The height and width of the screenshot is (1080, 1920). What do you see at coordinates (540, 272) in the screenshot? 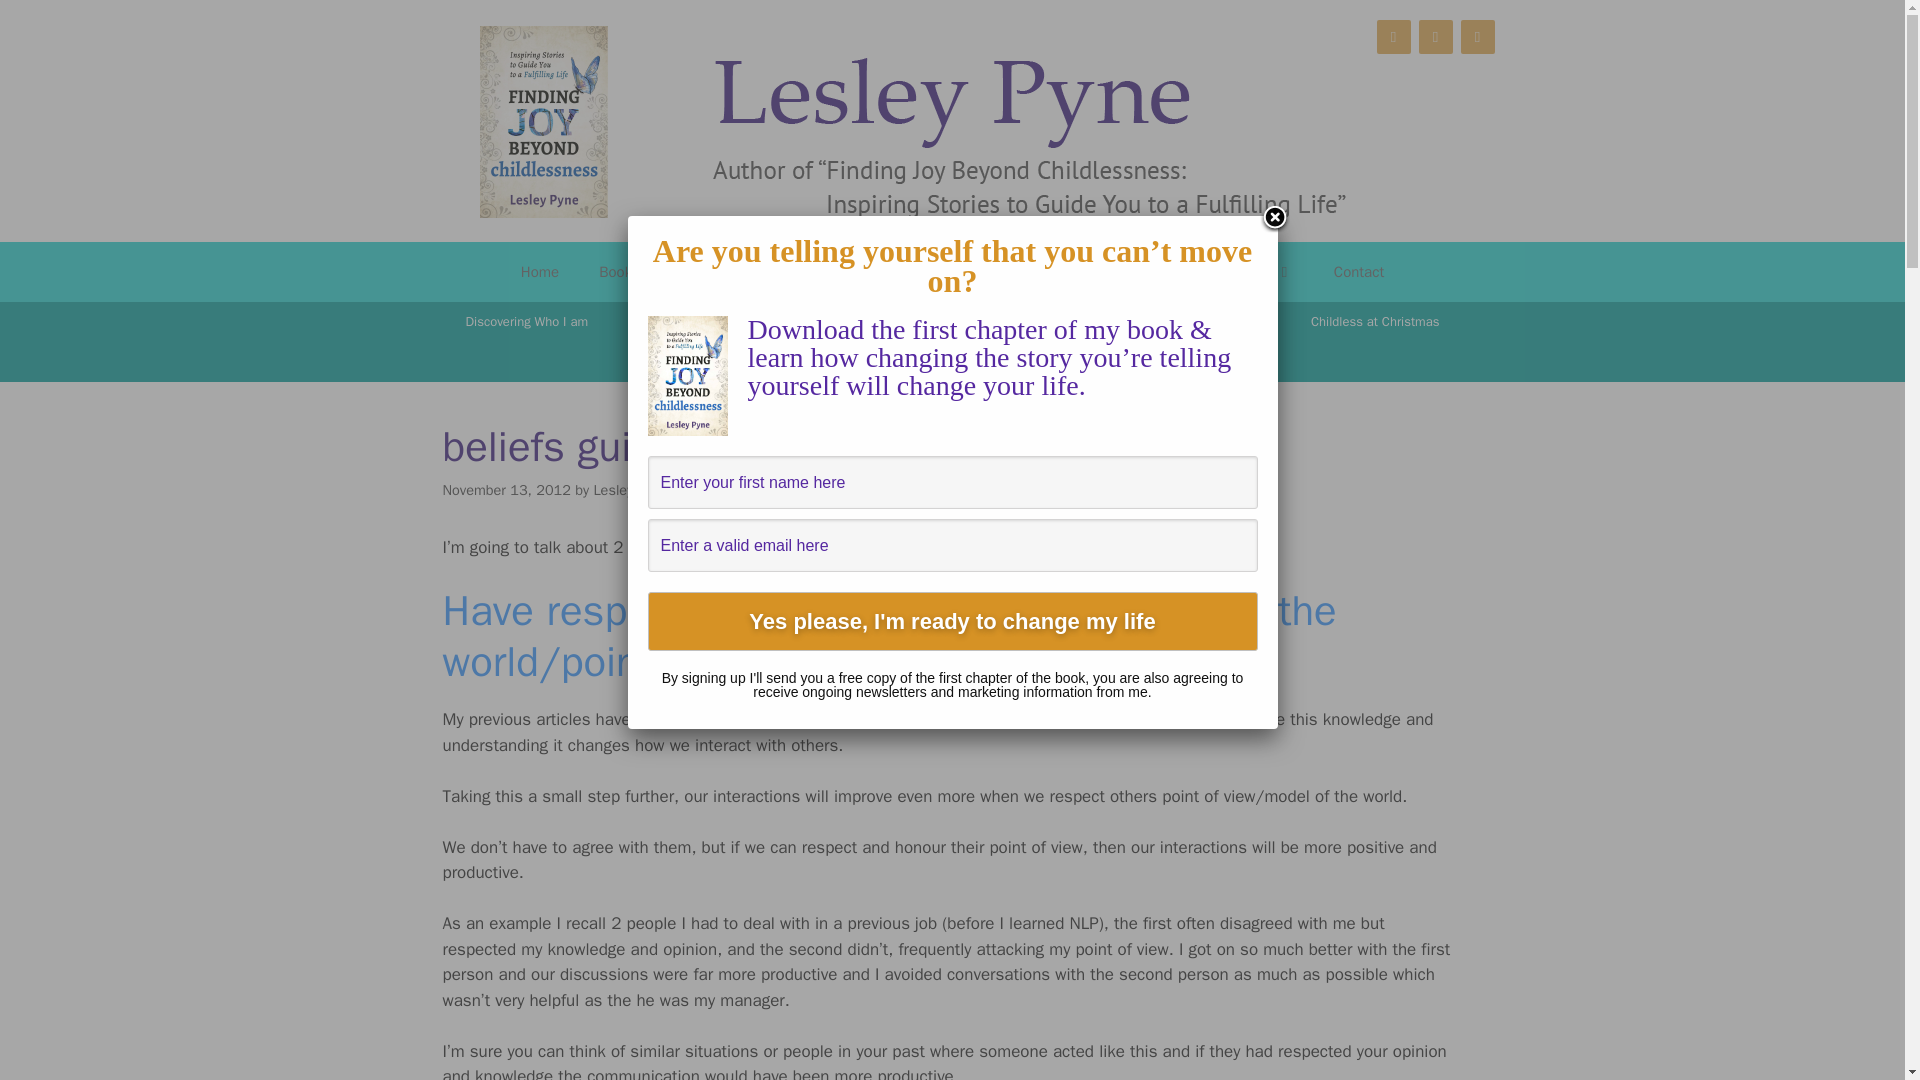
I see `Home` at bounding box center [540, 272].